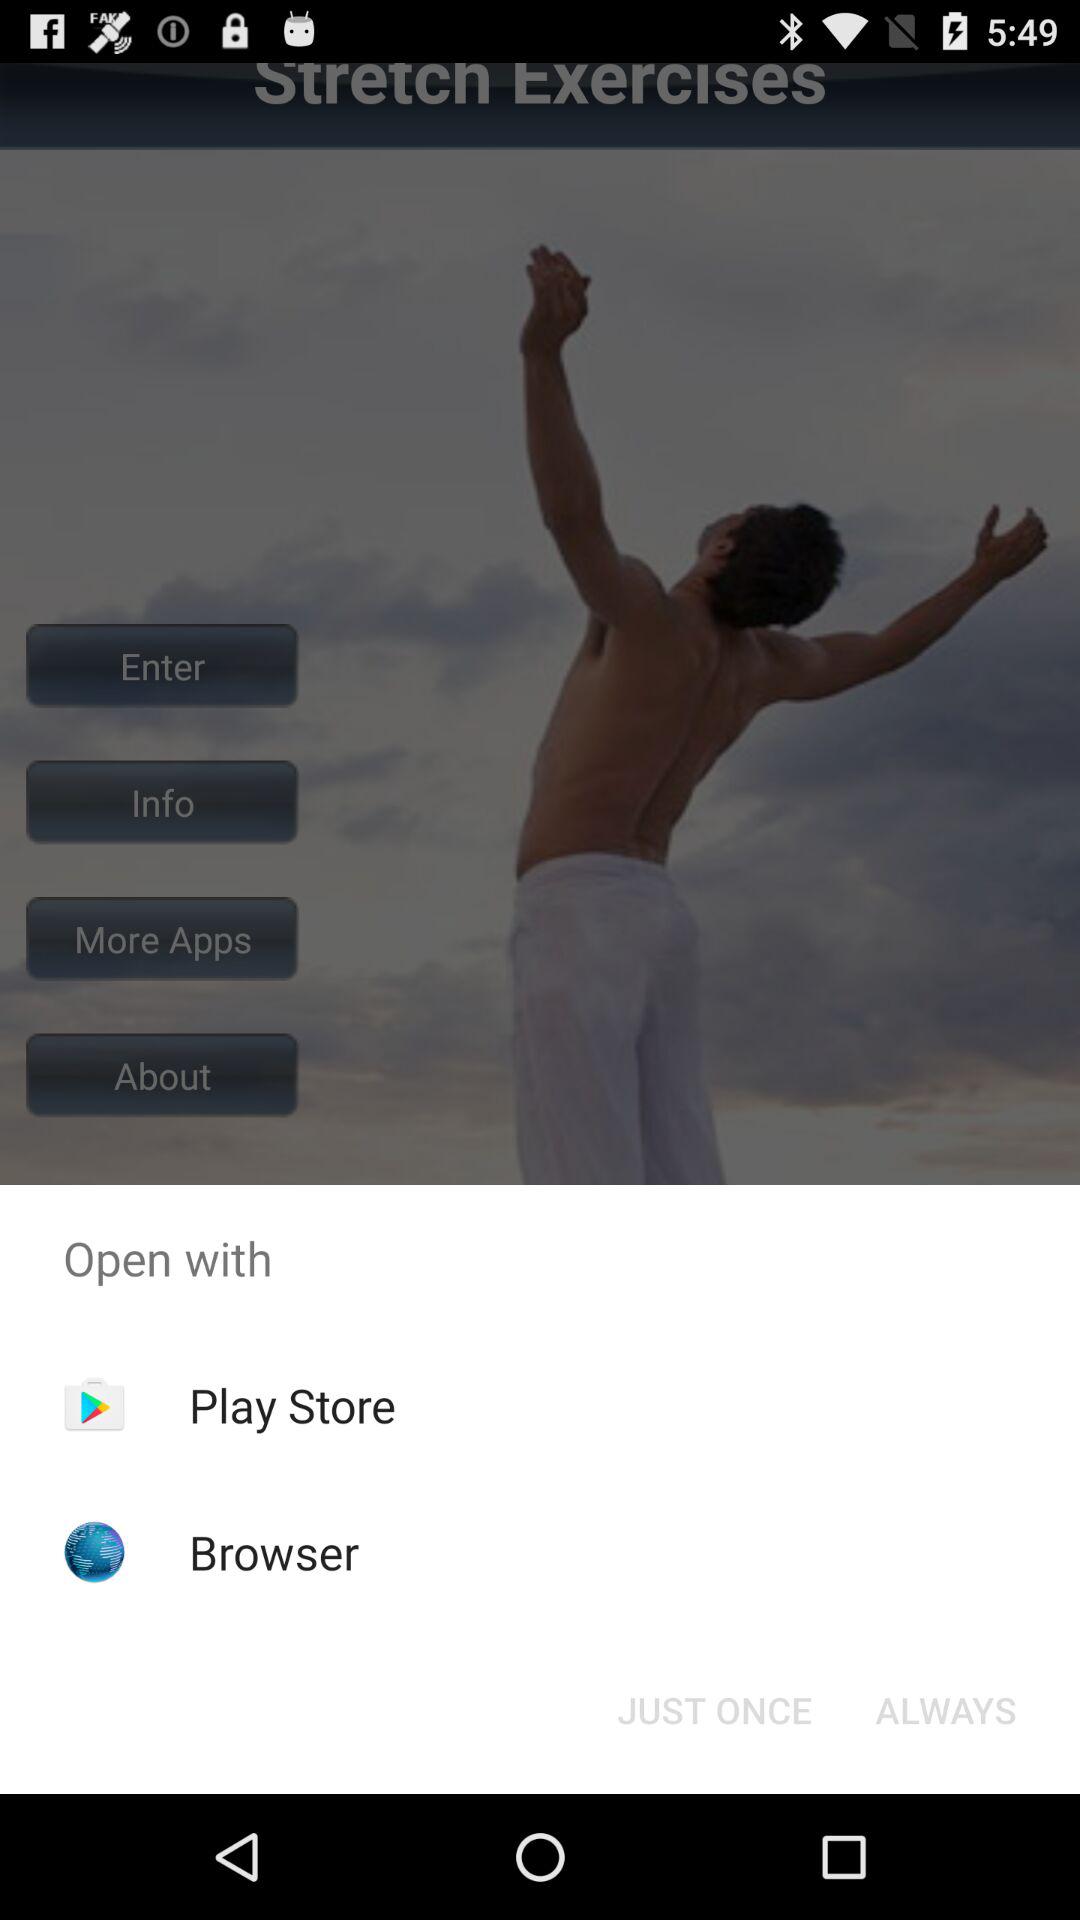 The width and height of the screenshot is (1080, 1920). I want to click on scroll until the play store app, so click(292, 1405).